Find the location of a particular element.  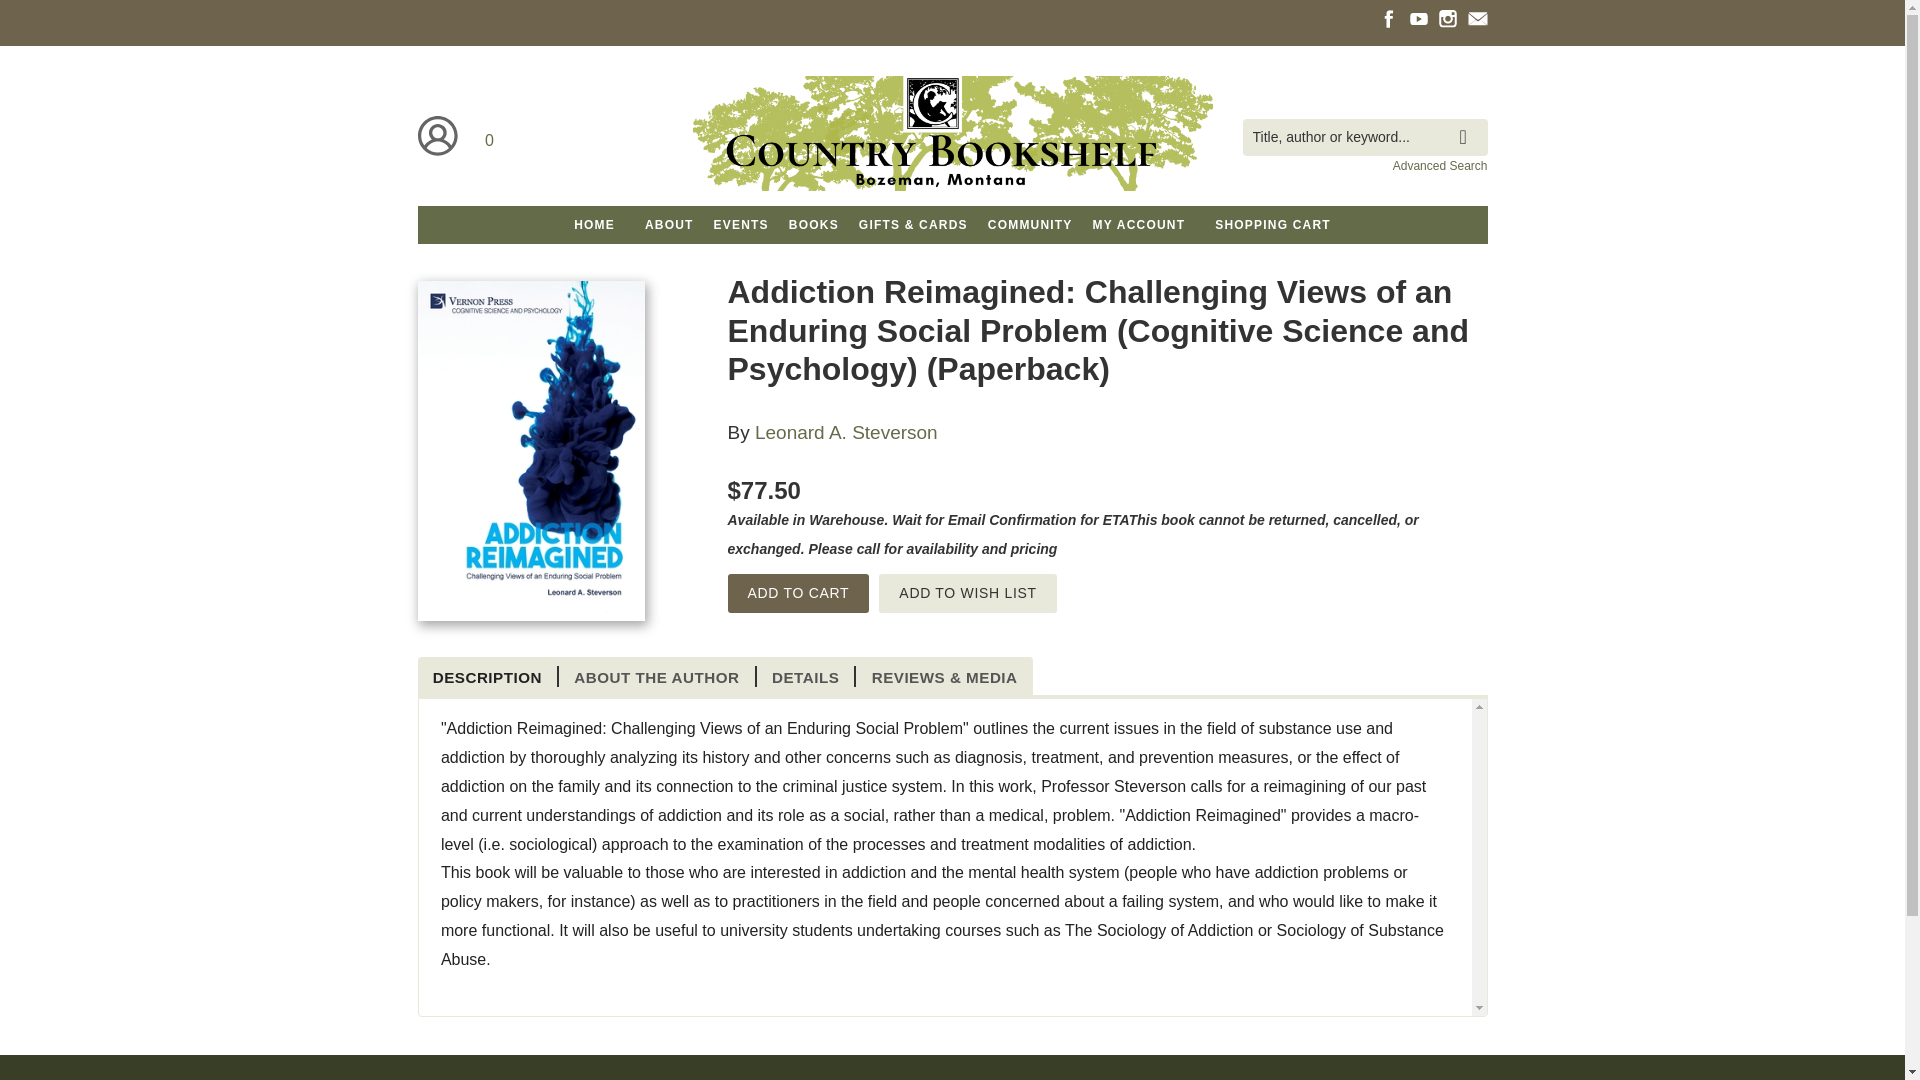

ABOUT is located at coordinates (670, 225).